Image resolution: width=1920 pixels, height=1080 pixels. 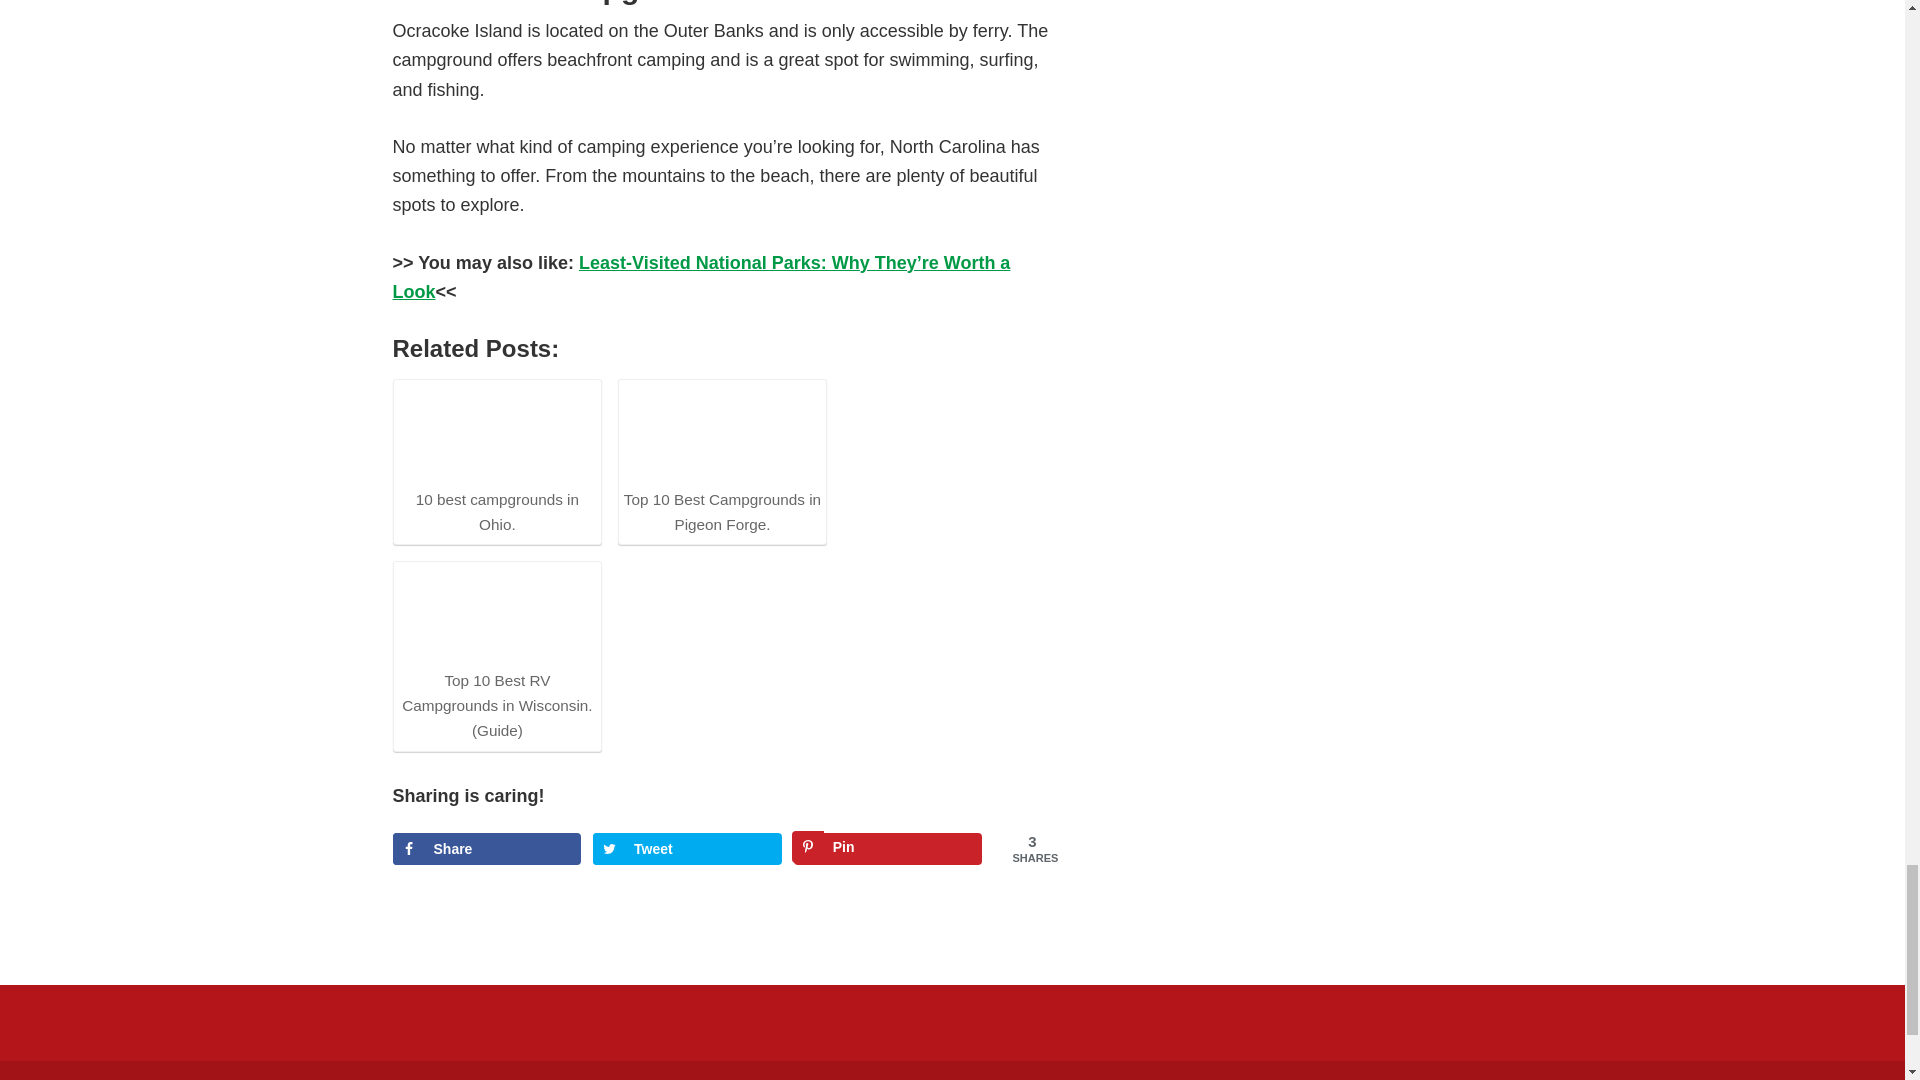 What do you see at coordinates (722, 460) in the screenshot?
I see `Top 10 Best Campgrounds in Pigeon Forge.` at bounding box center [722, 460].